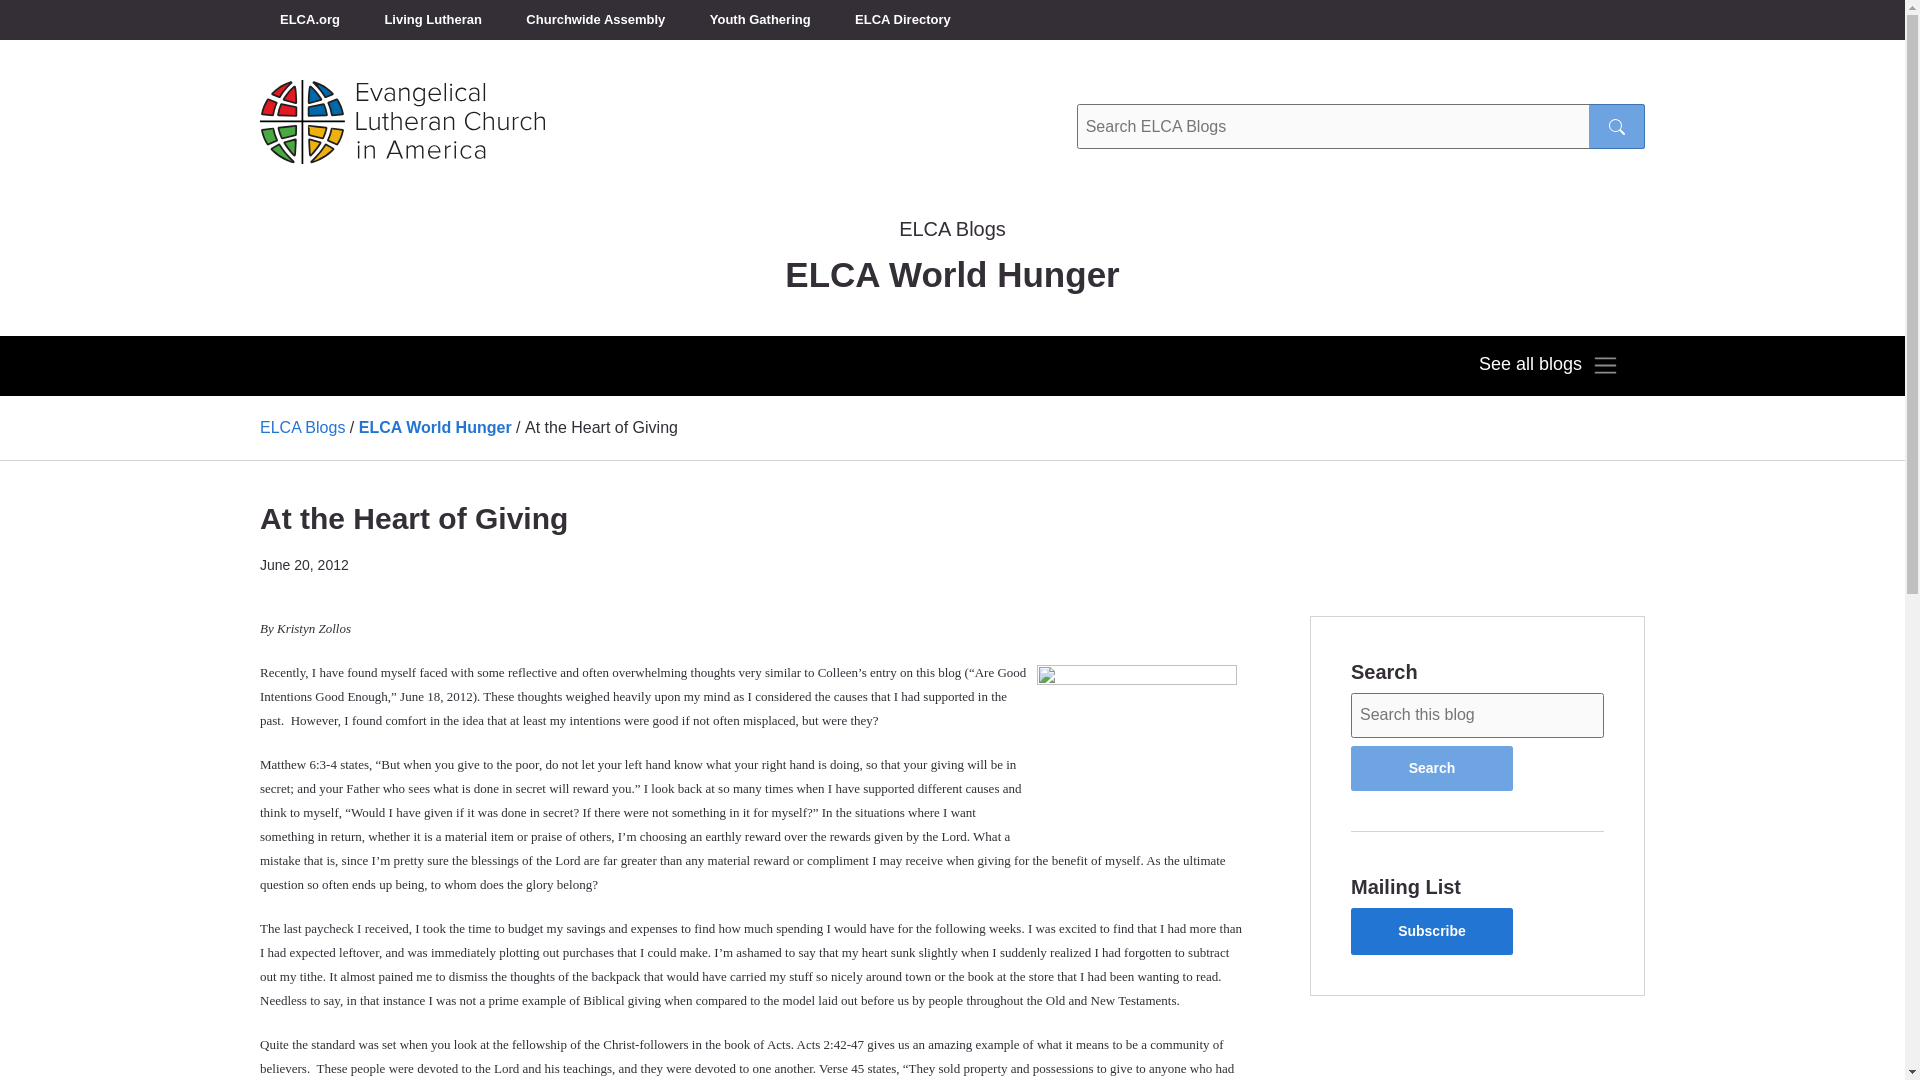  What do you see at coordinates (1432, 931) in the screenshot?
I see `Subscribe` at bounding box center [1432, 931].